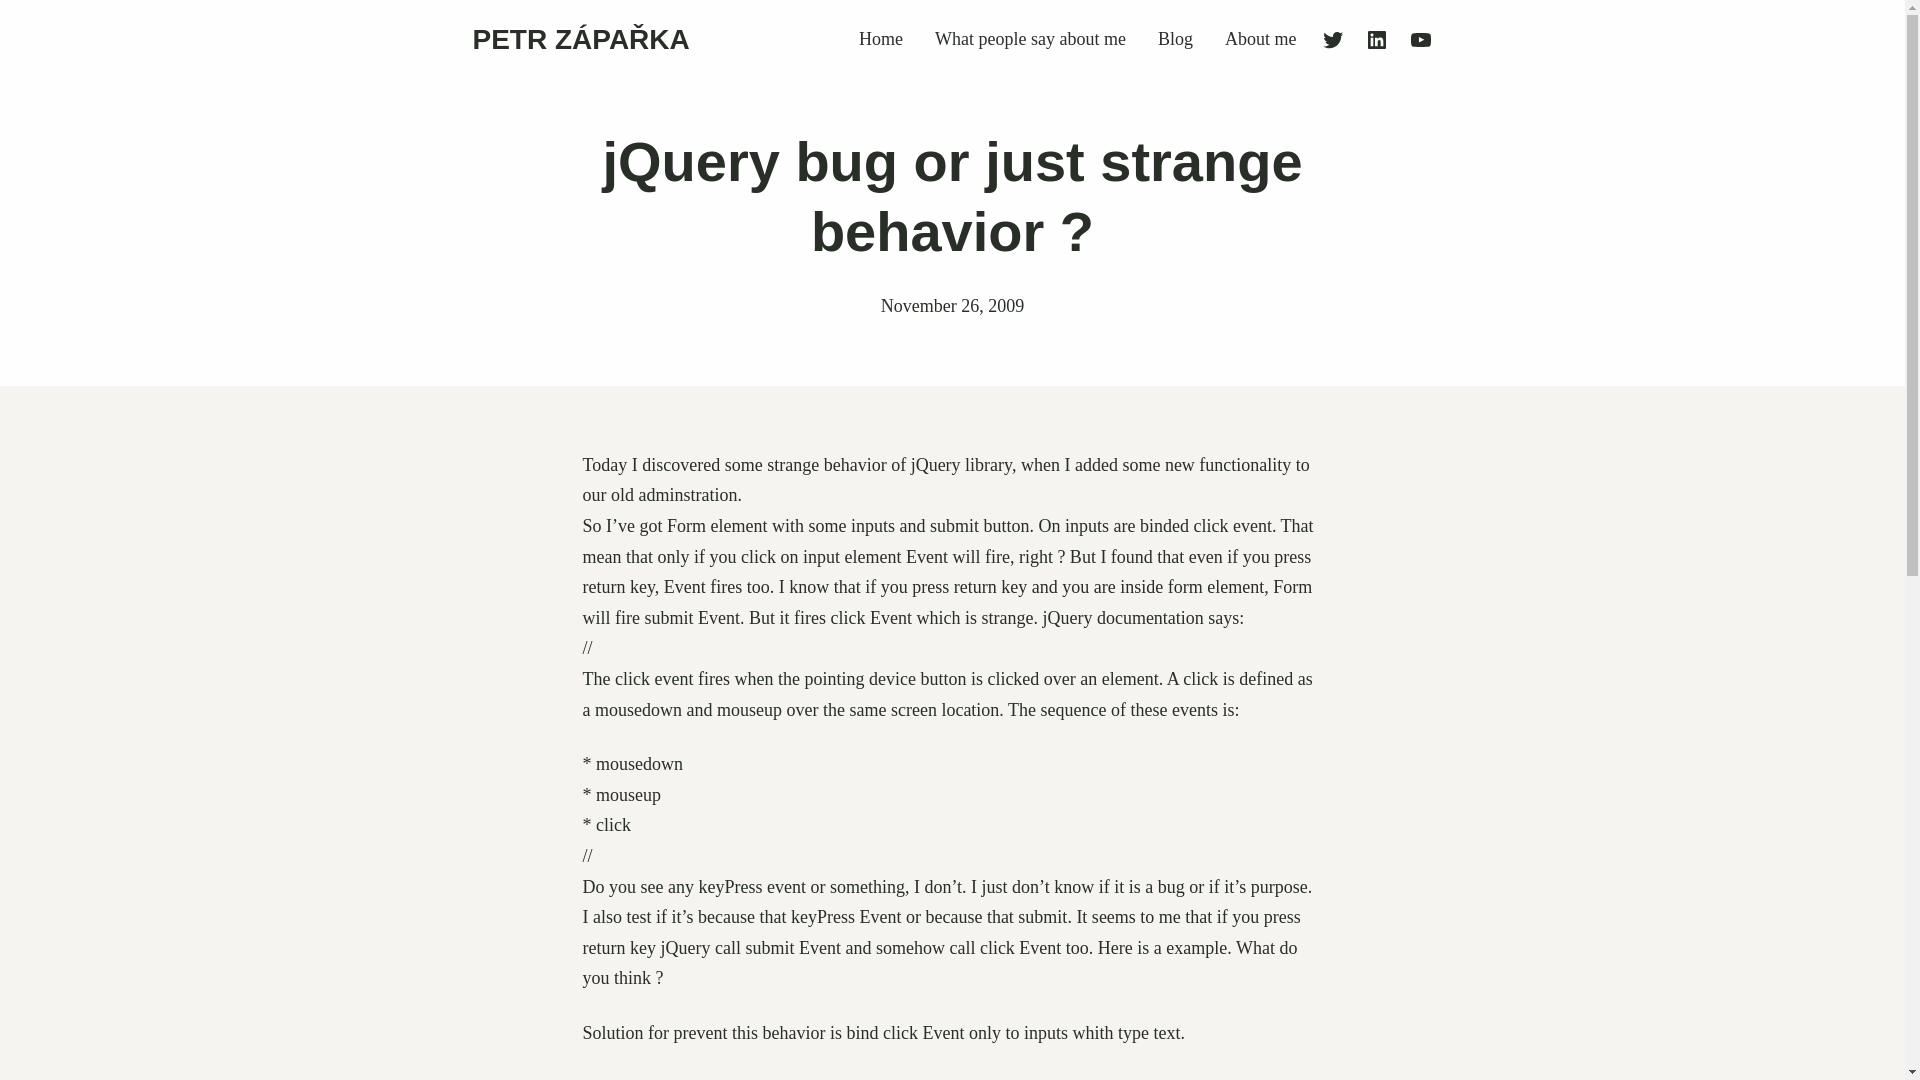 Image resolution: width=1920 pixels, height=1080 pixels. What do you see at coordinates (1174, 39) in the screenshot?
I see `Blog` at bounding box center [1174, 39].